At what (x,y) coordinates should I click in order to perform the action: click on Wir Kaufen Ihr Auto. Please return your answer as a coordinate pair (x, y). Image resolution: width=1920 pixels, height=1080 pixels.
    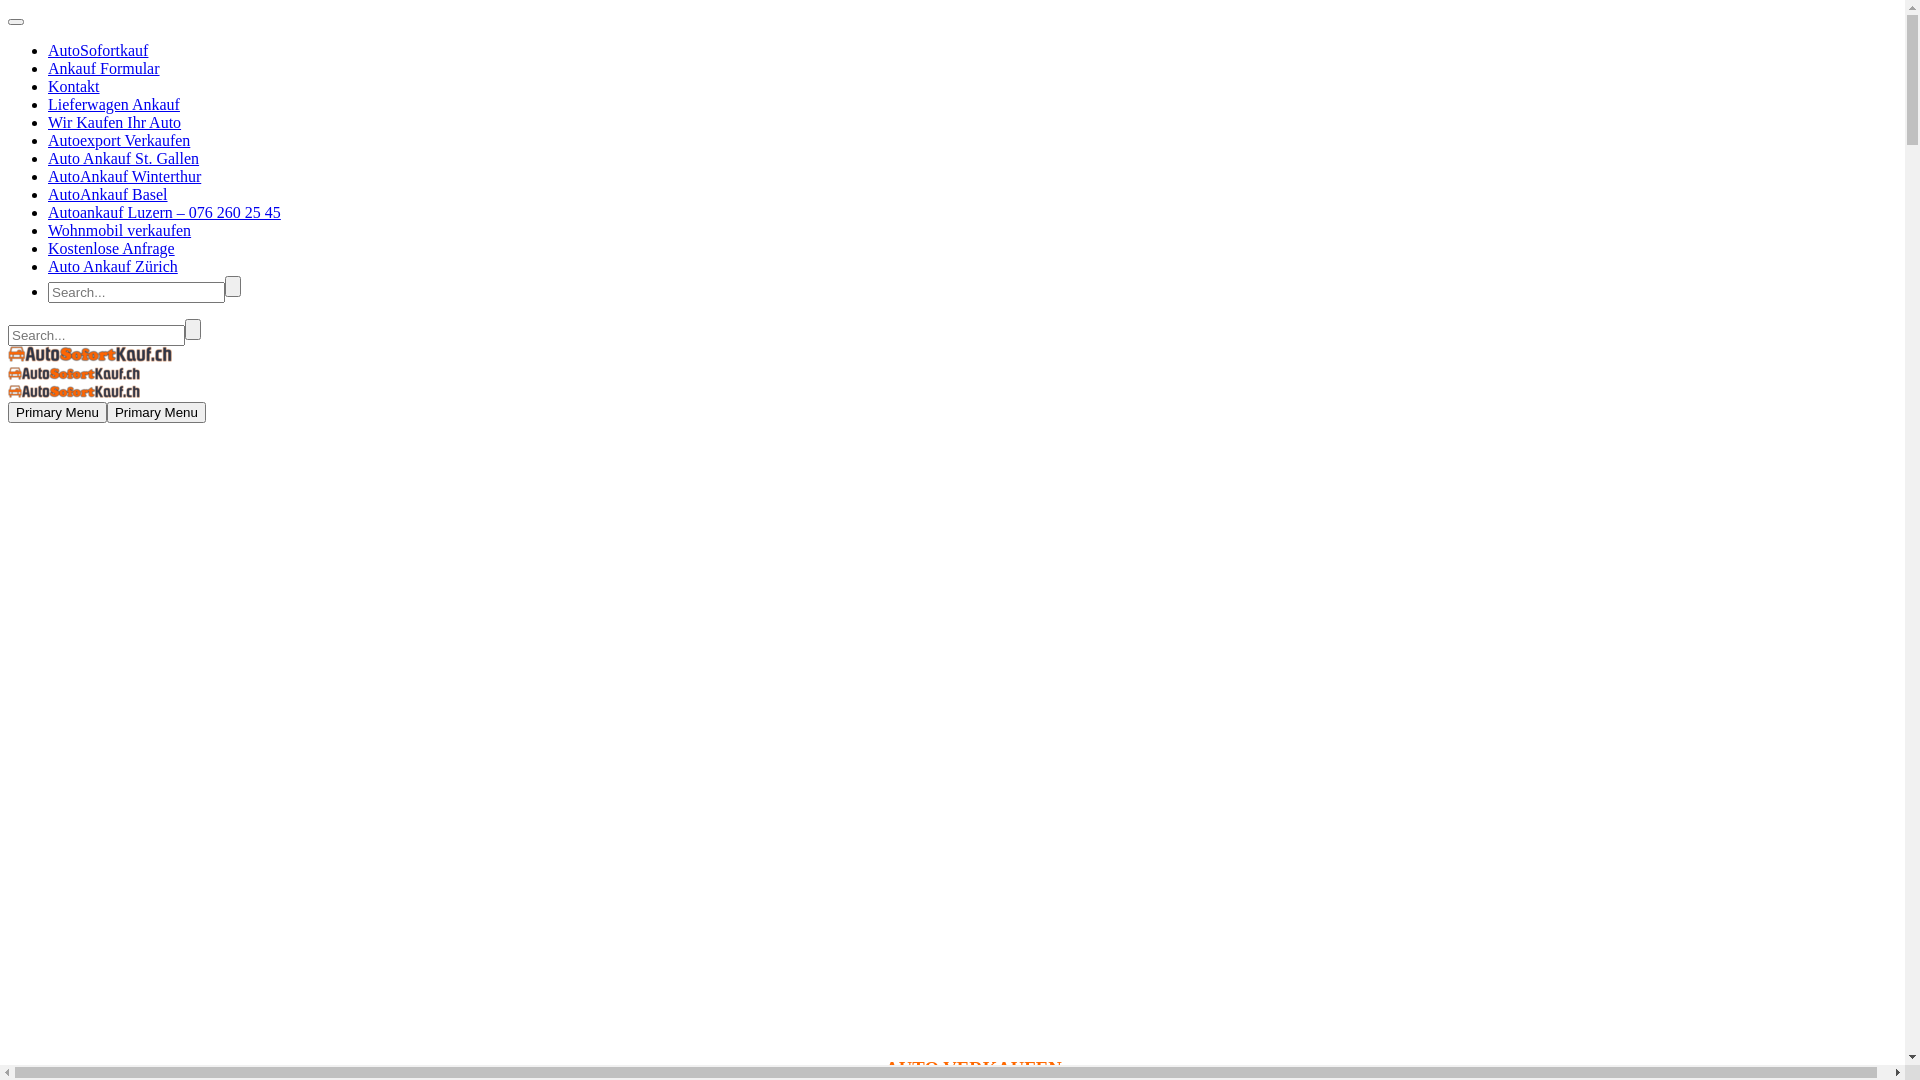
    Looking at the image, I should click on (114, 122).